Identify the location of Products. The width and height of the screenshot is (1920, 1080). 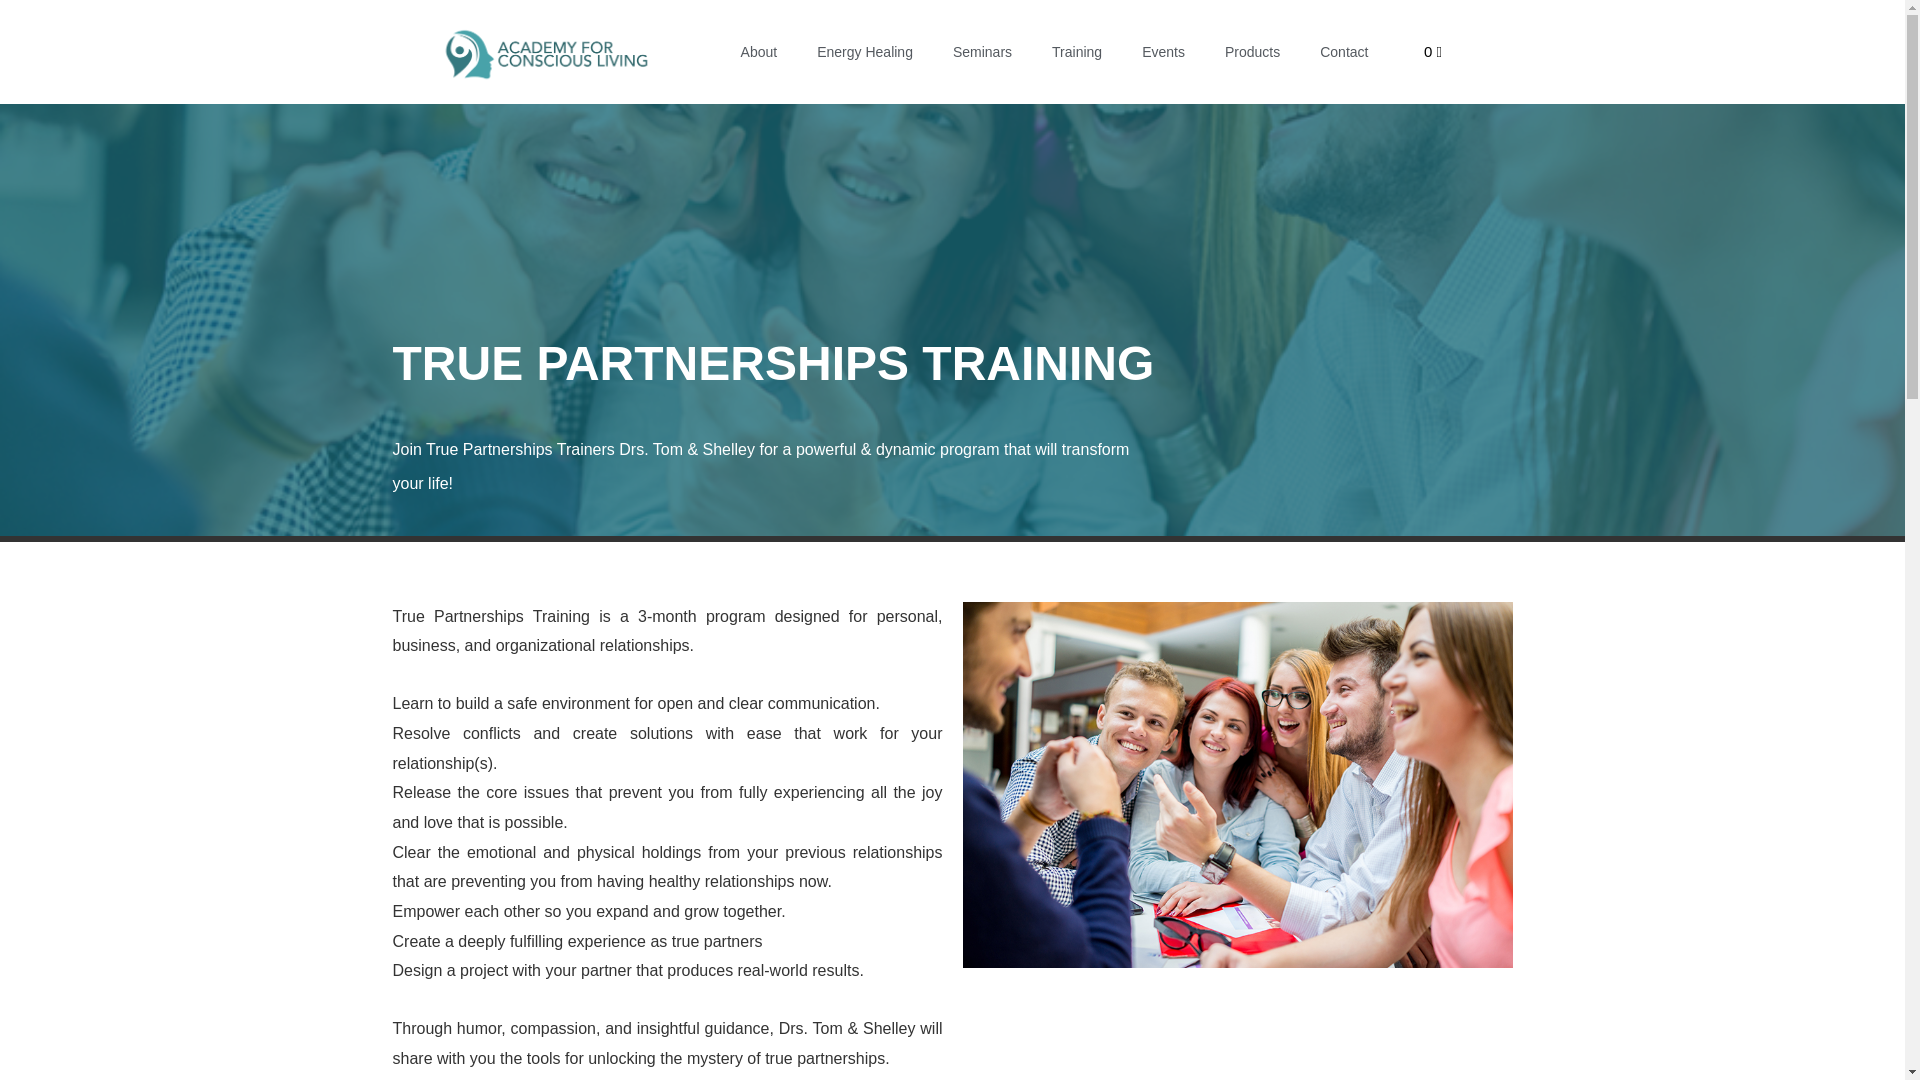
(1252, 52).